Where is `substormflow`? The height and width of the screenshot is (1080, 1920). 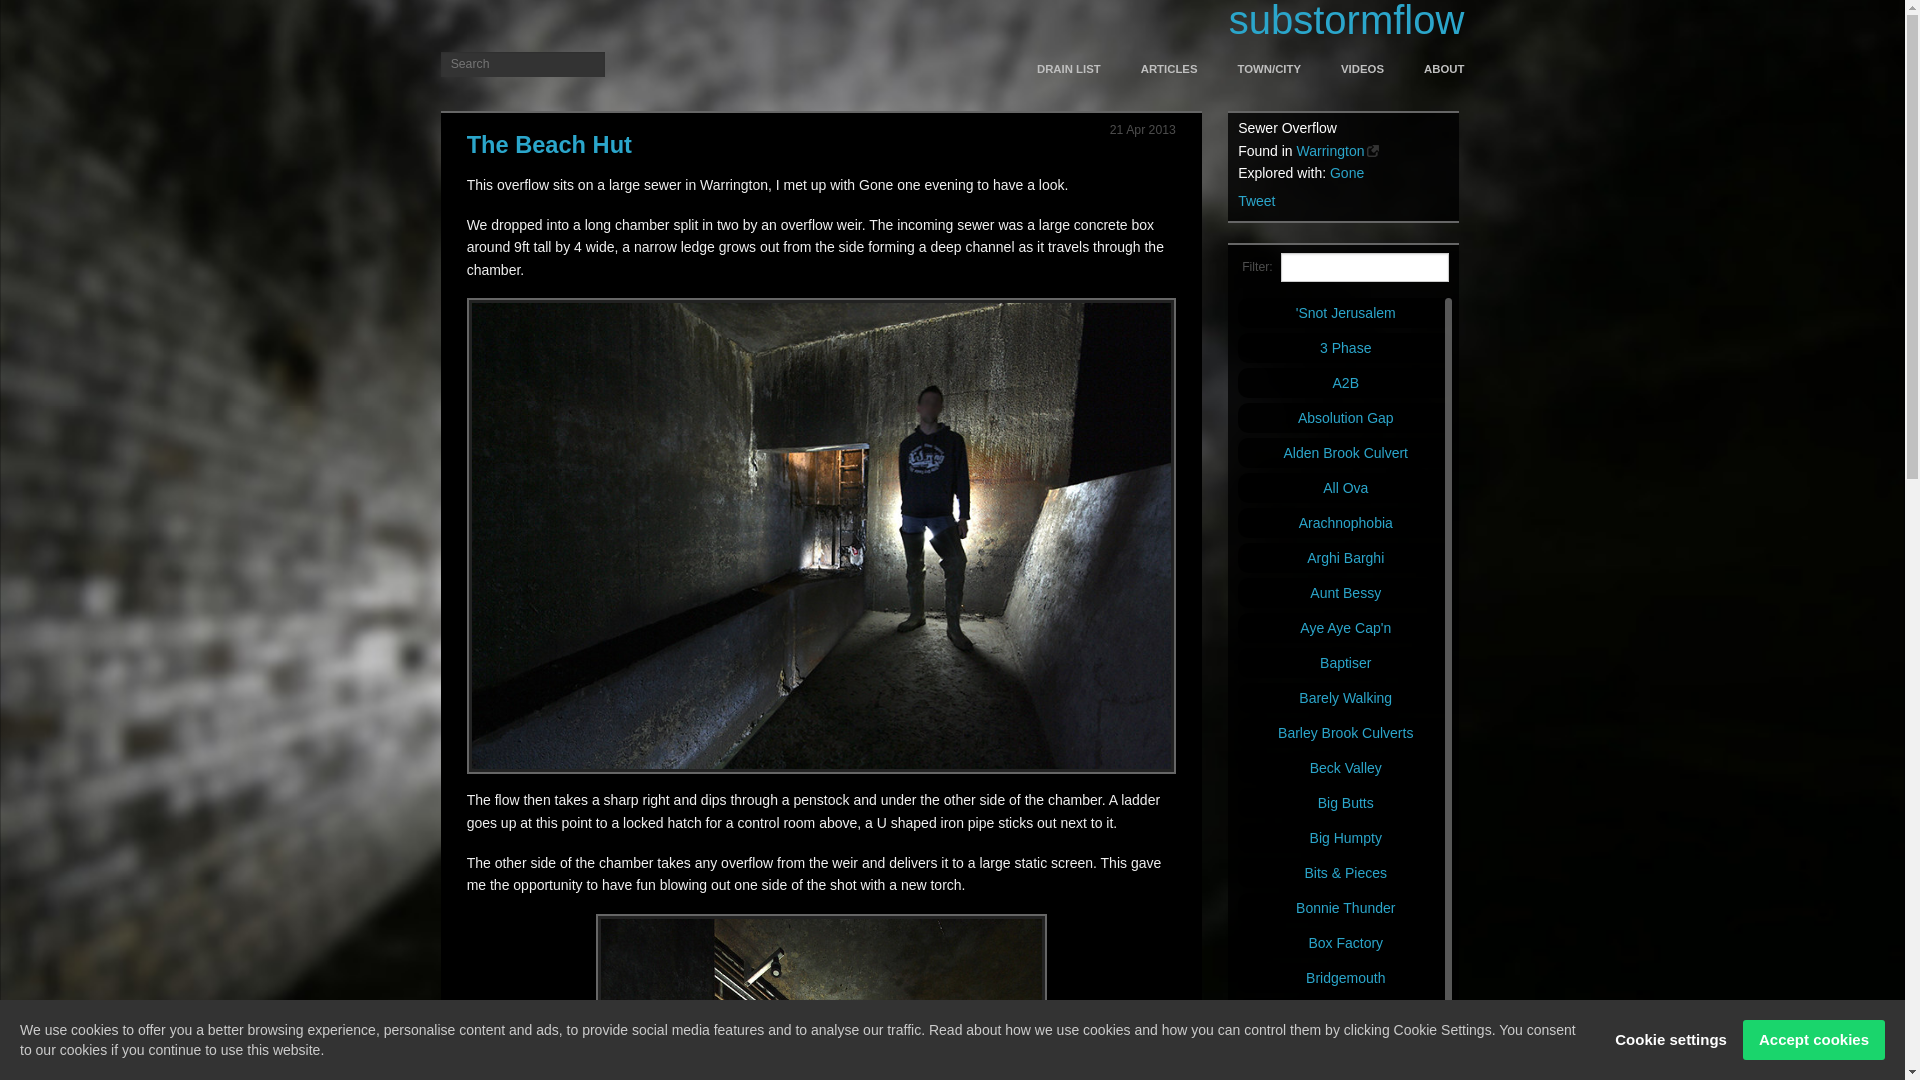
substormflow is located at coordinates (1346, 21).